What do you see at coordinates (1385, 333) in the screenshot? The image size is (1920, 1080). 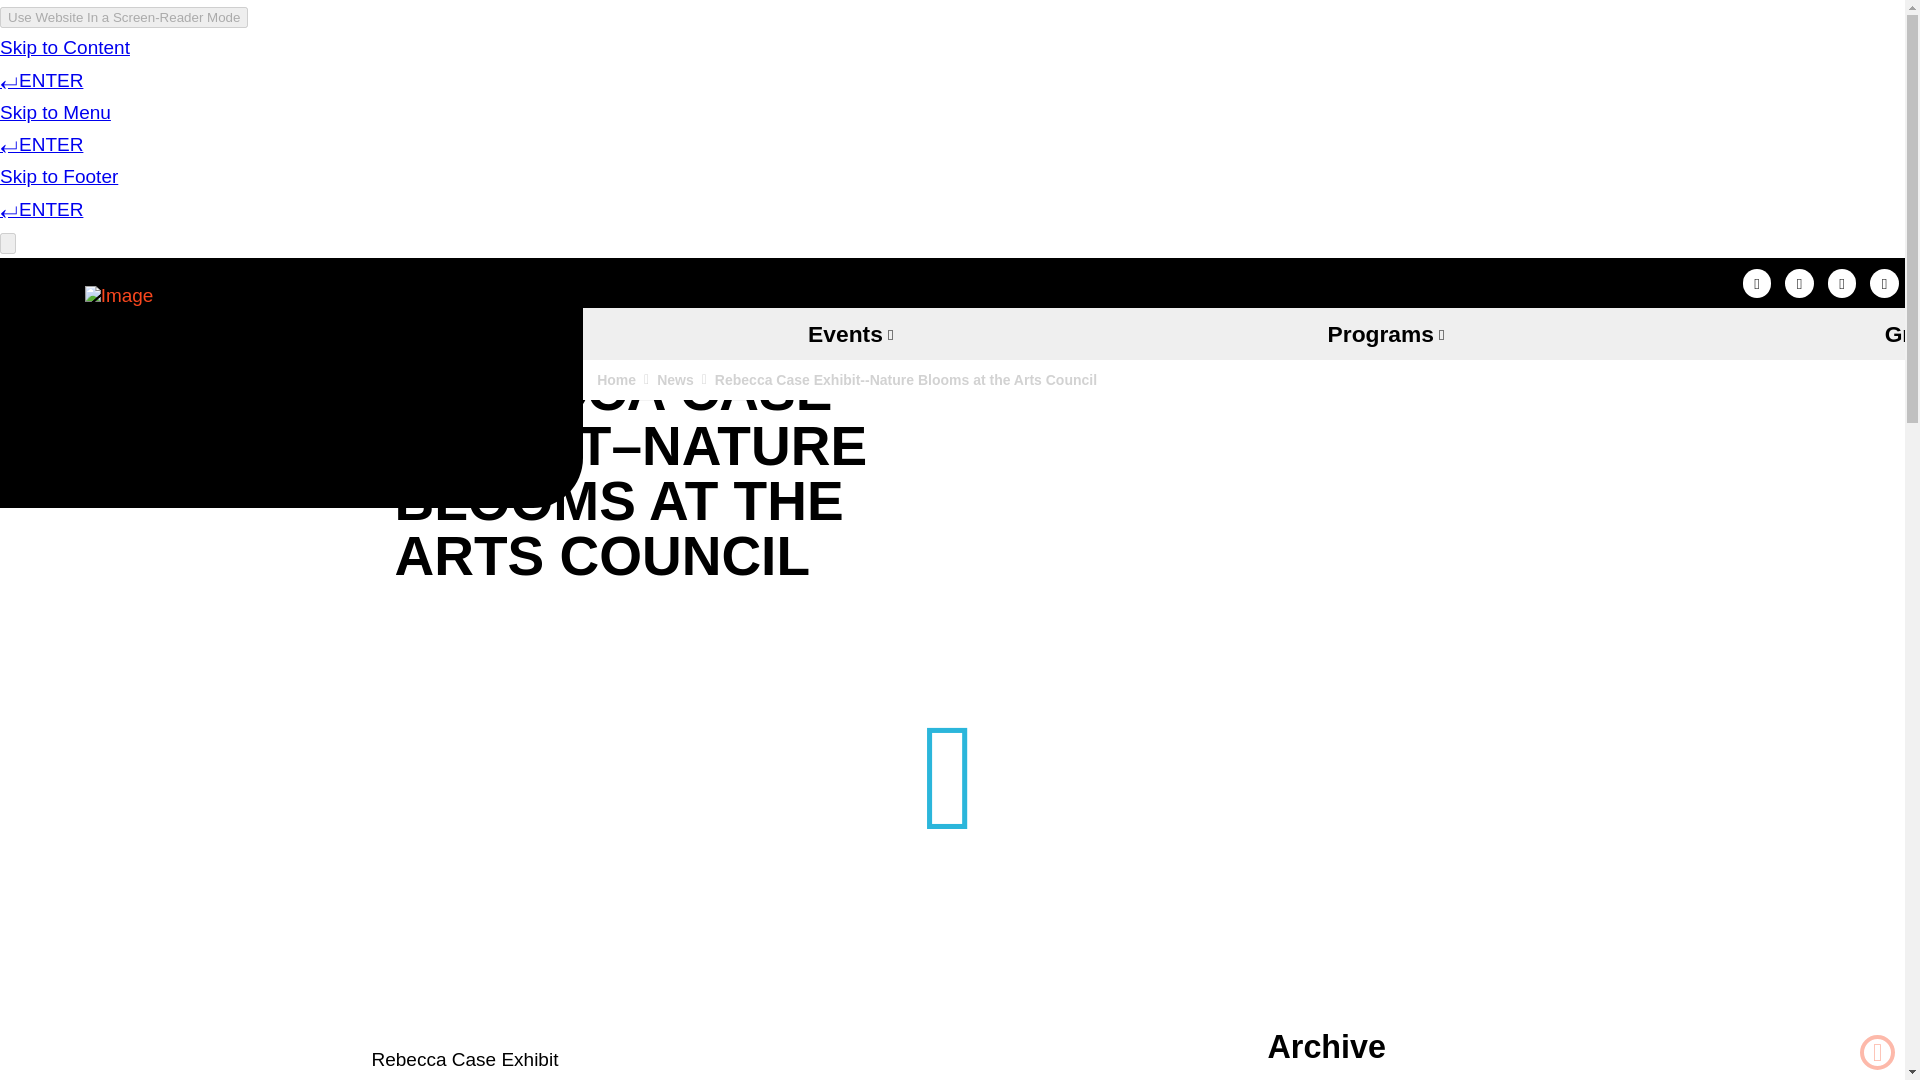 I see `Programs` at bounding box center [1385, 333].